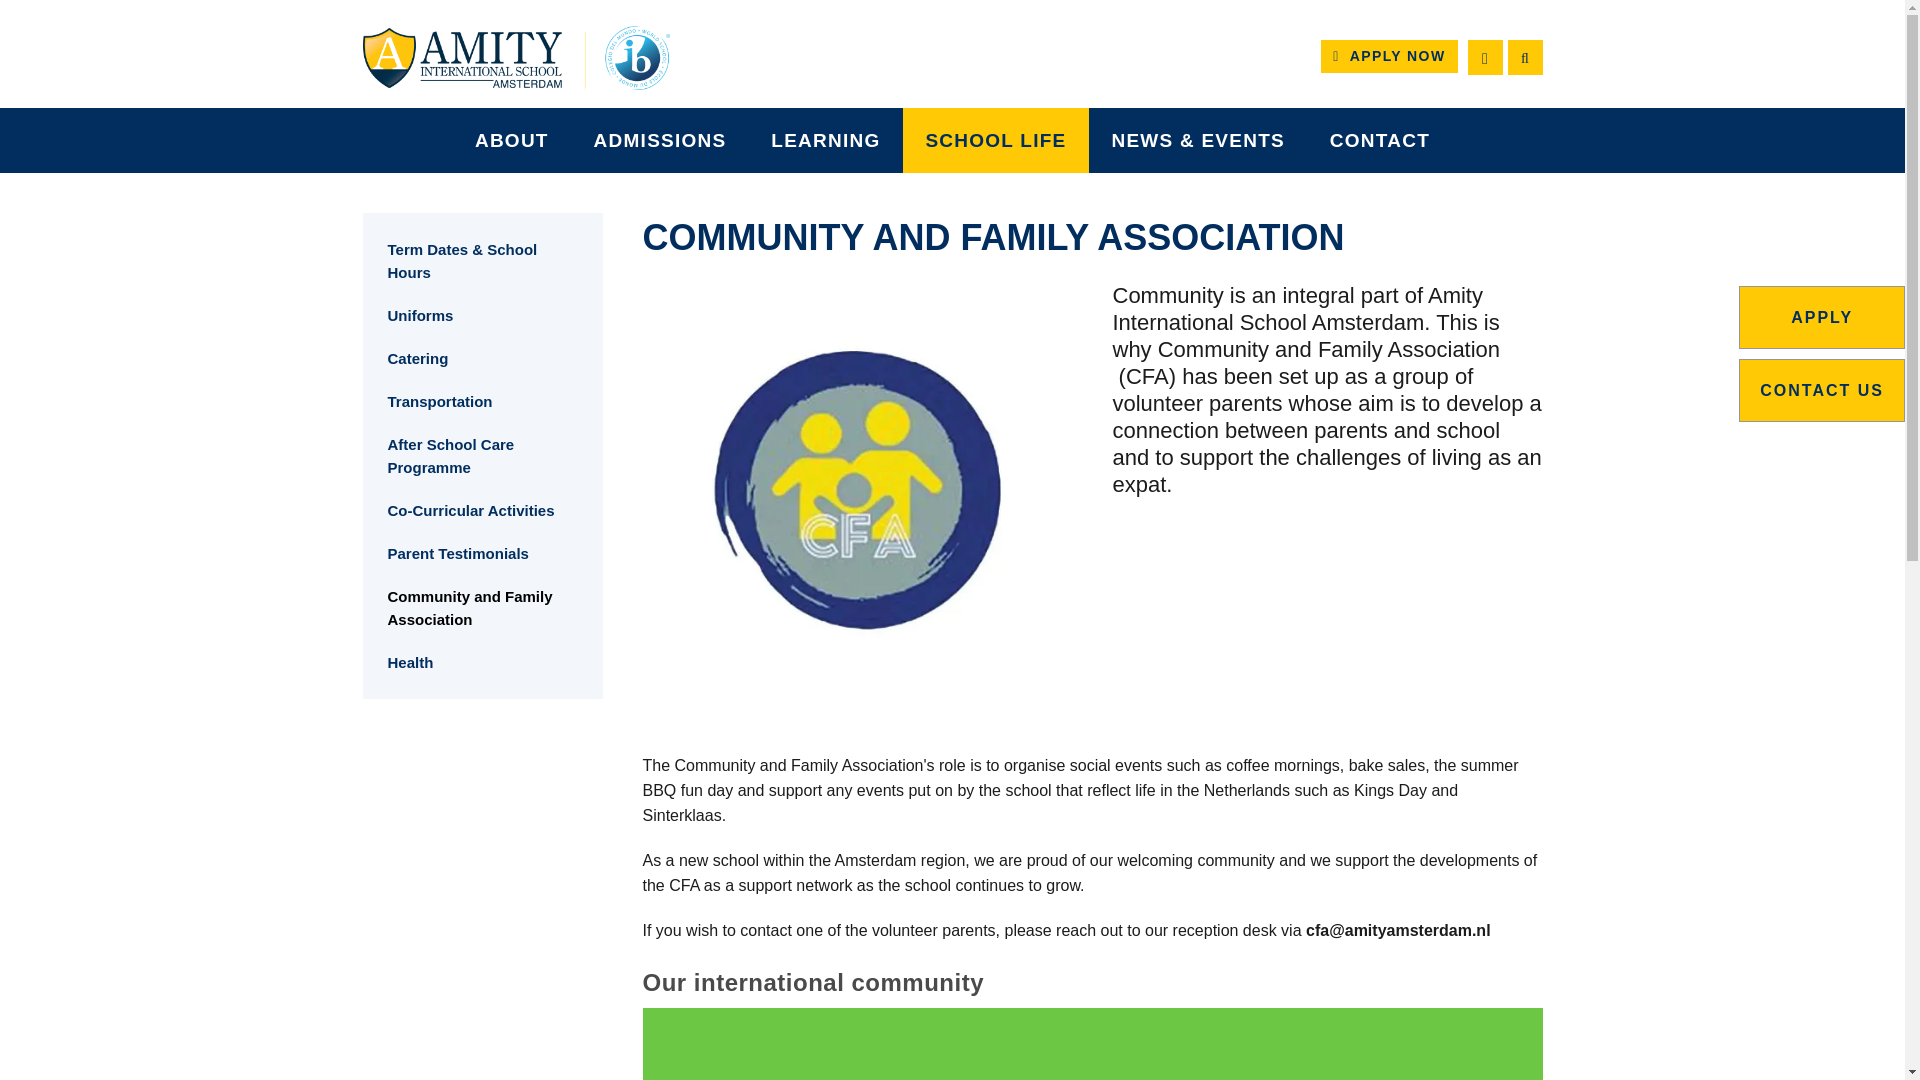 The image size is (1920, 1080). Describe the element at coordinates (1388, 56) in the screenshot. I see `Apply Now` at that location.